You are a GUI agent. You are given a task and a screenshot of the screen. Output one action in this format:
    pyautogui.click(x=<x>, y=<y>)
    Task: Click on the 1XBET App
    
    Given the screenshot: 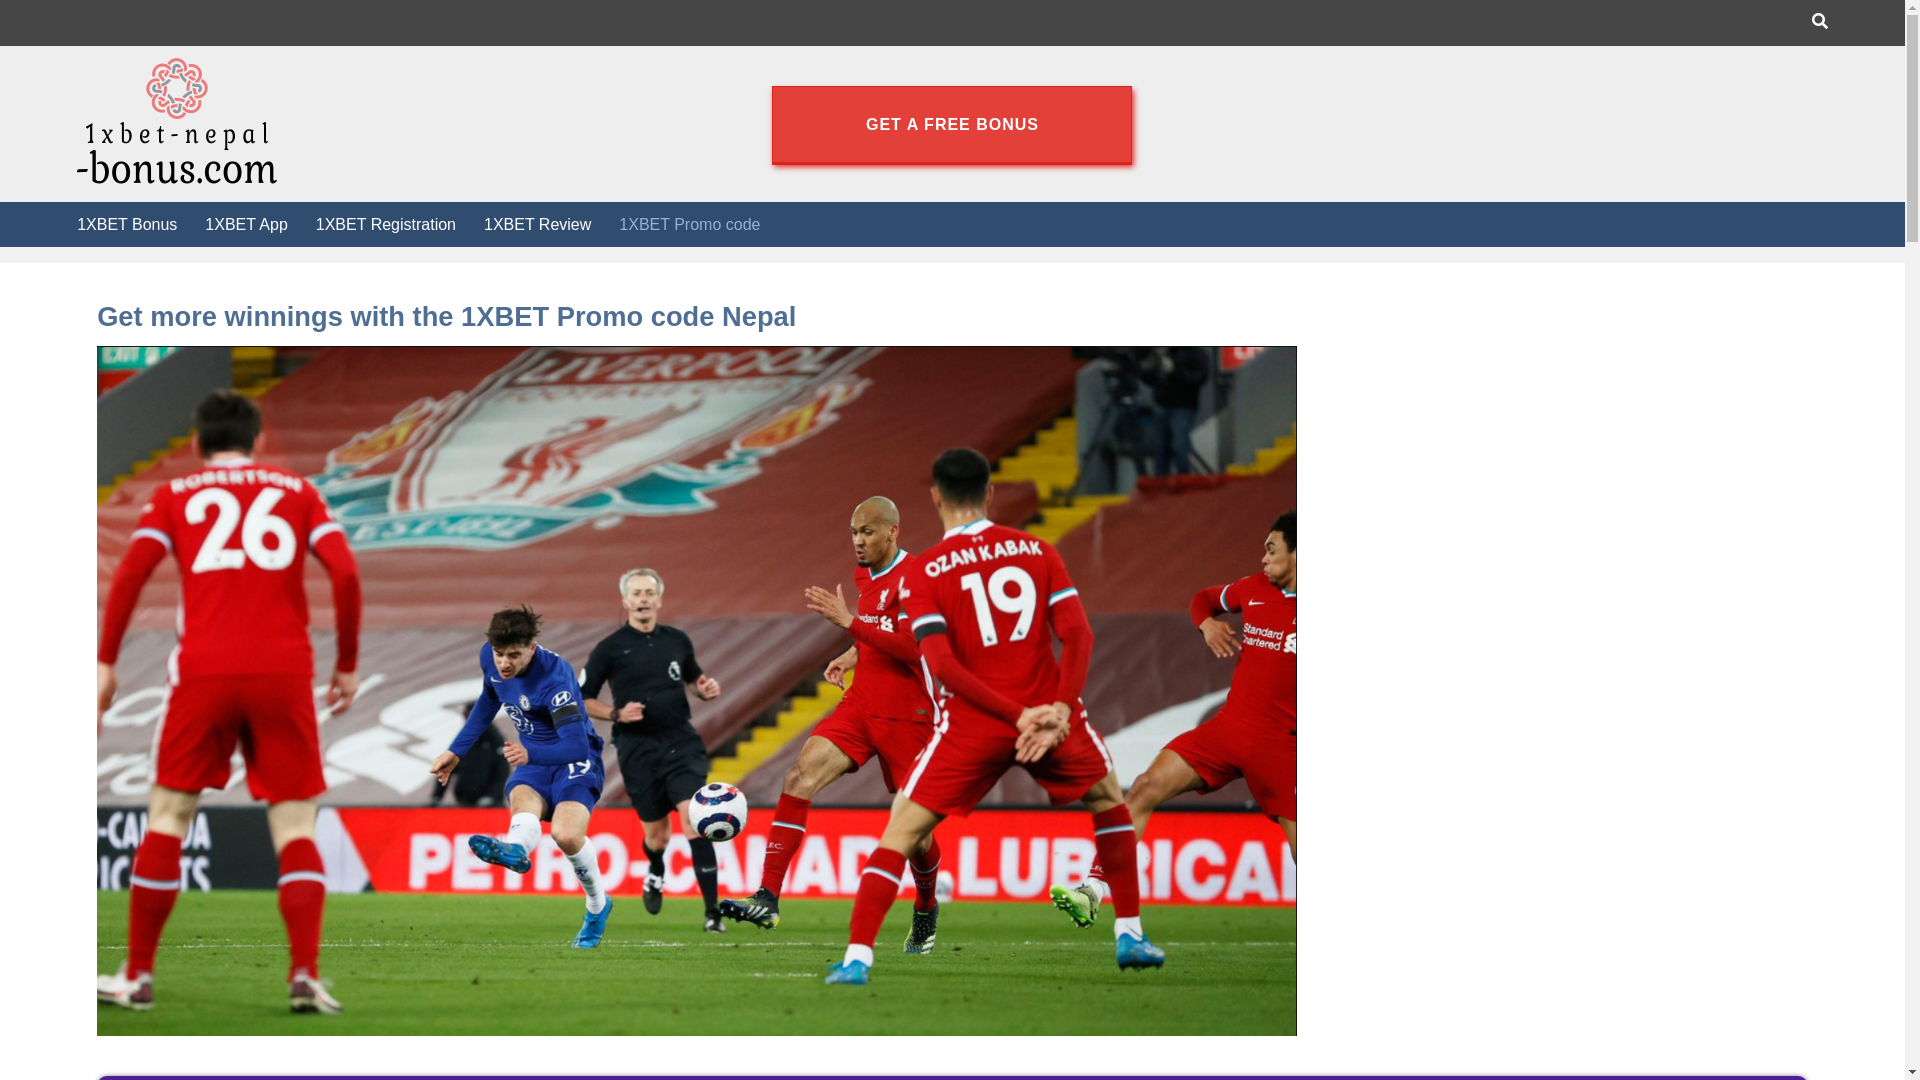 What is the action you would take?
    pyautogui.click(x=246, y=224)
    